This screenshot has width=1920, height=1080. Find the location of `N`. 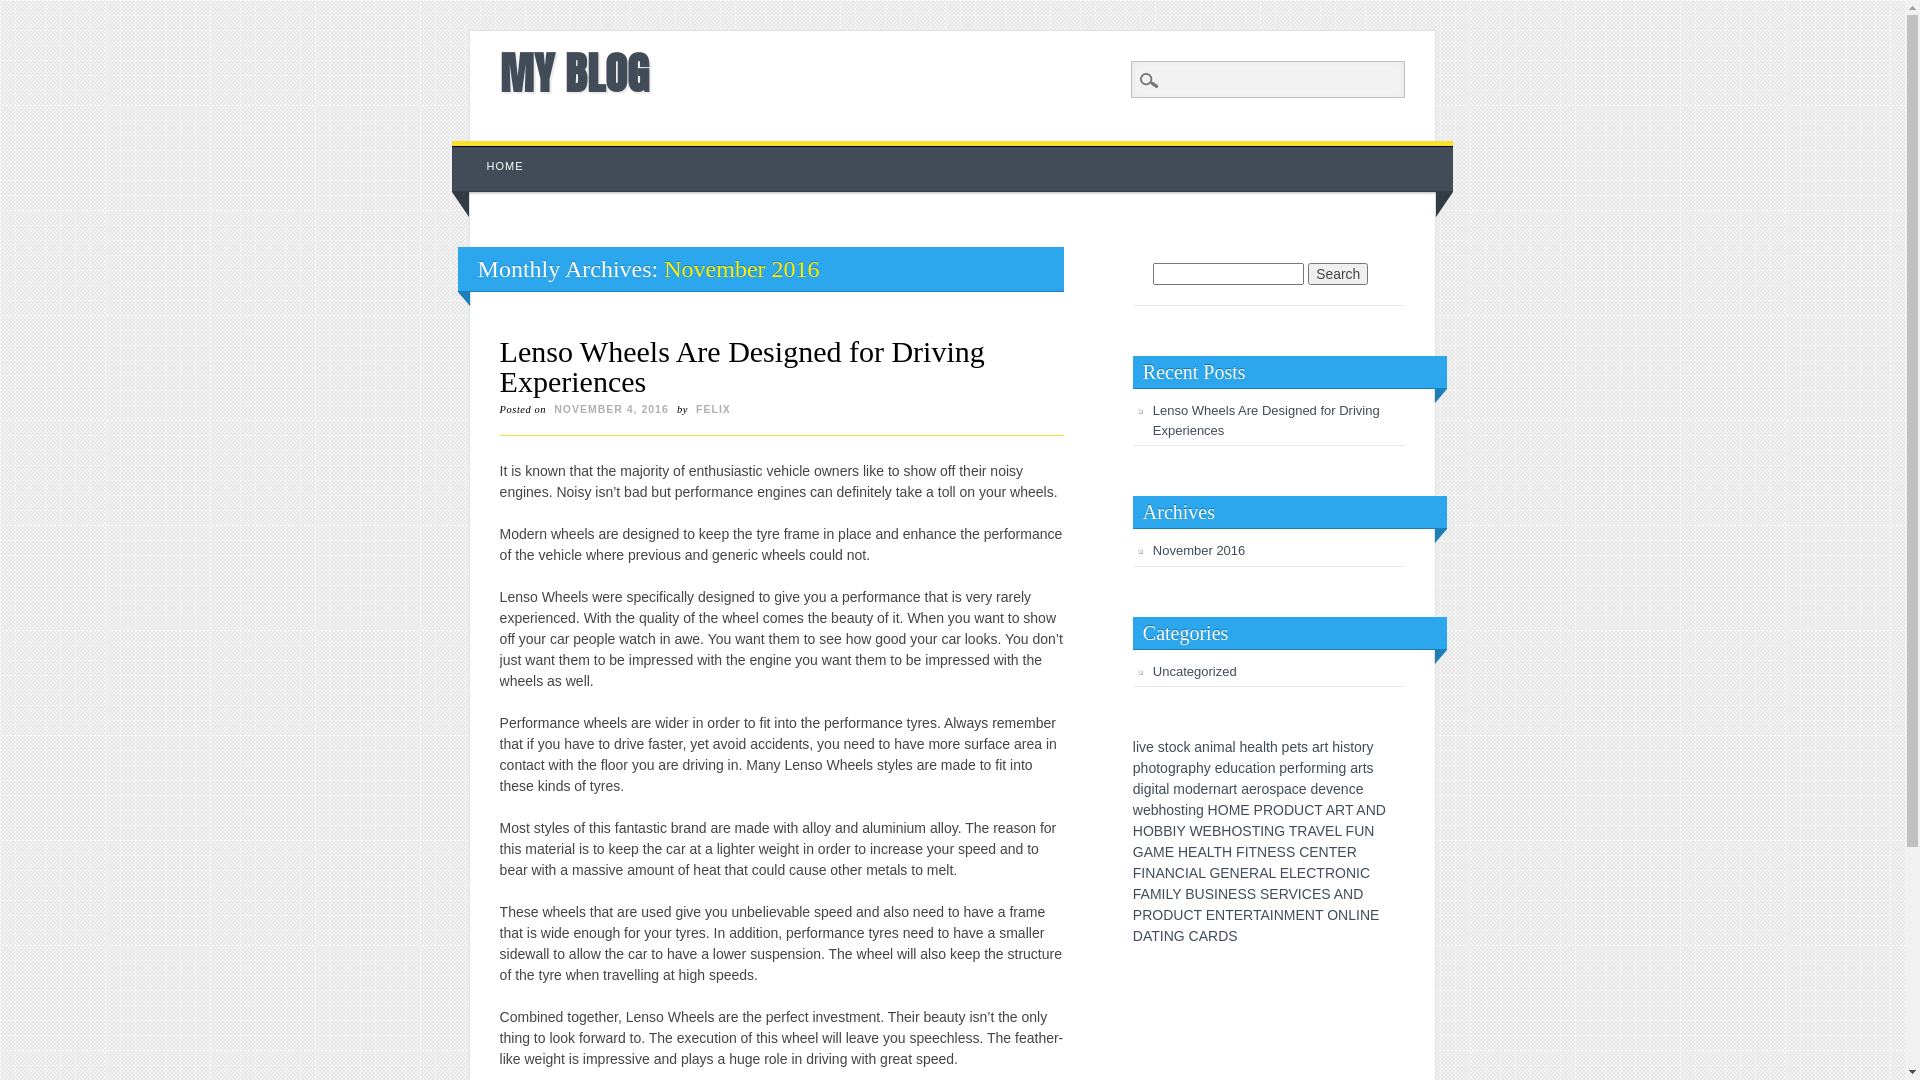

N is located at coordinates (1324, 852).